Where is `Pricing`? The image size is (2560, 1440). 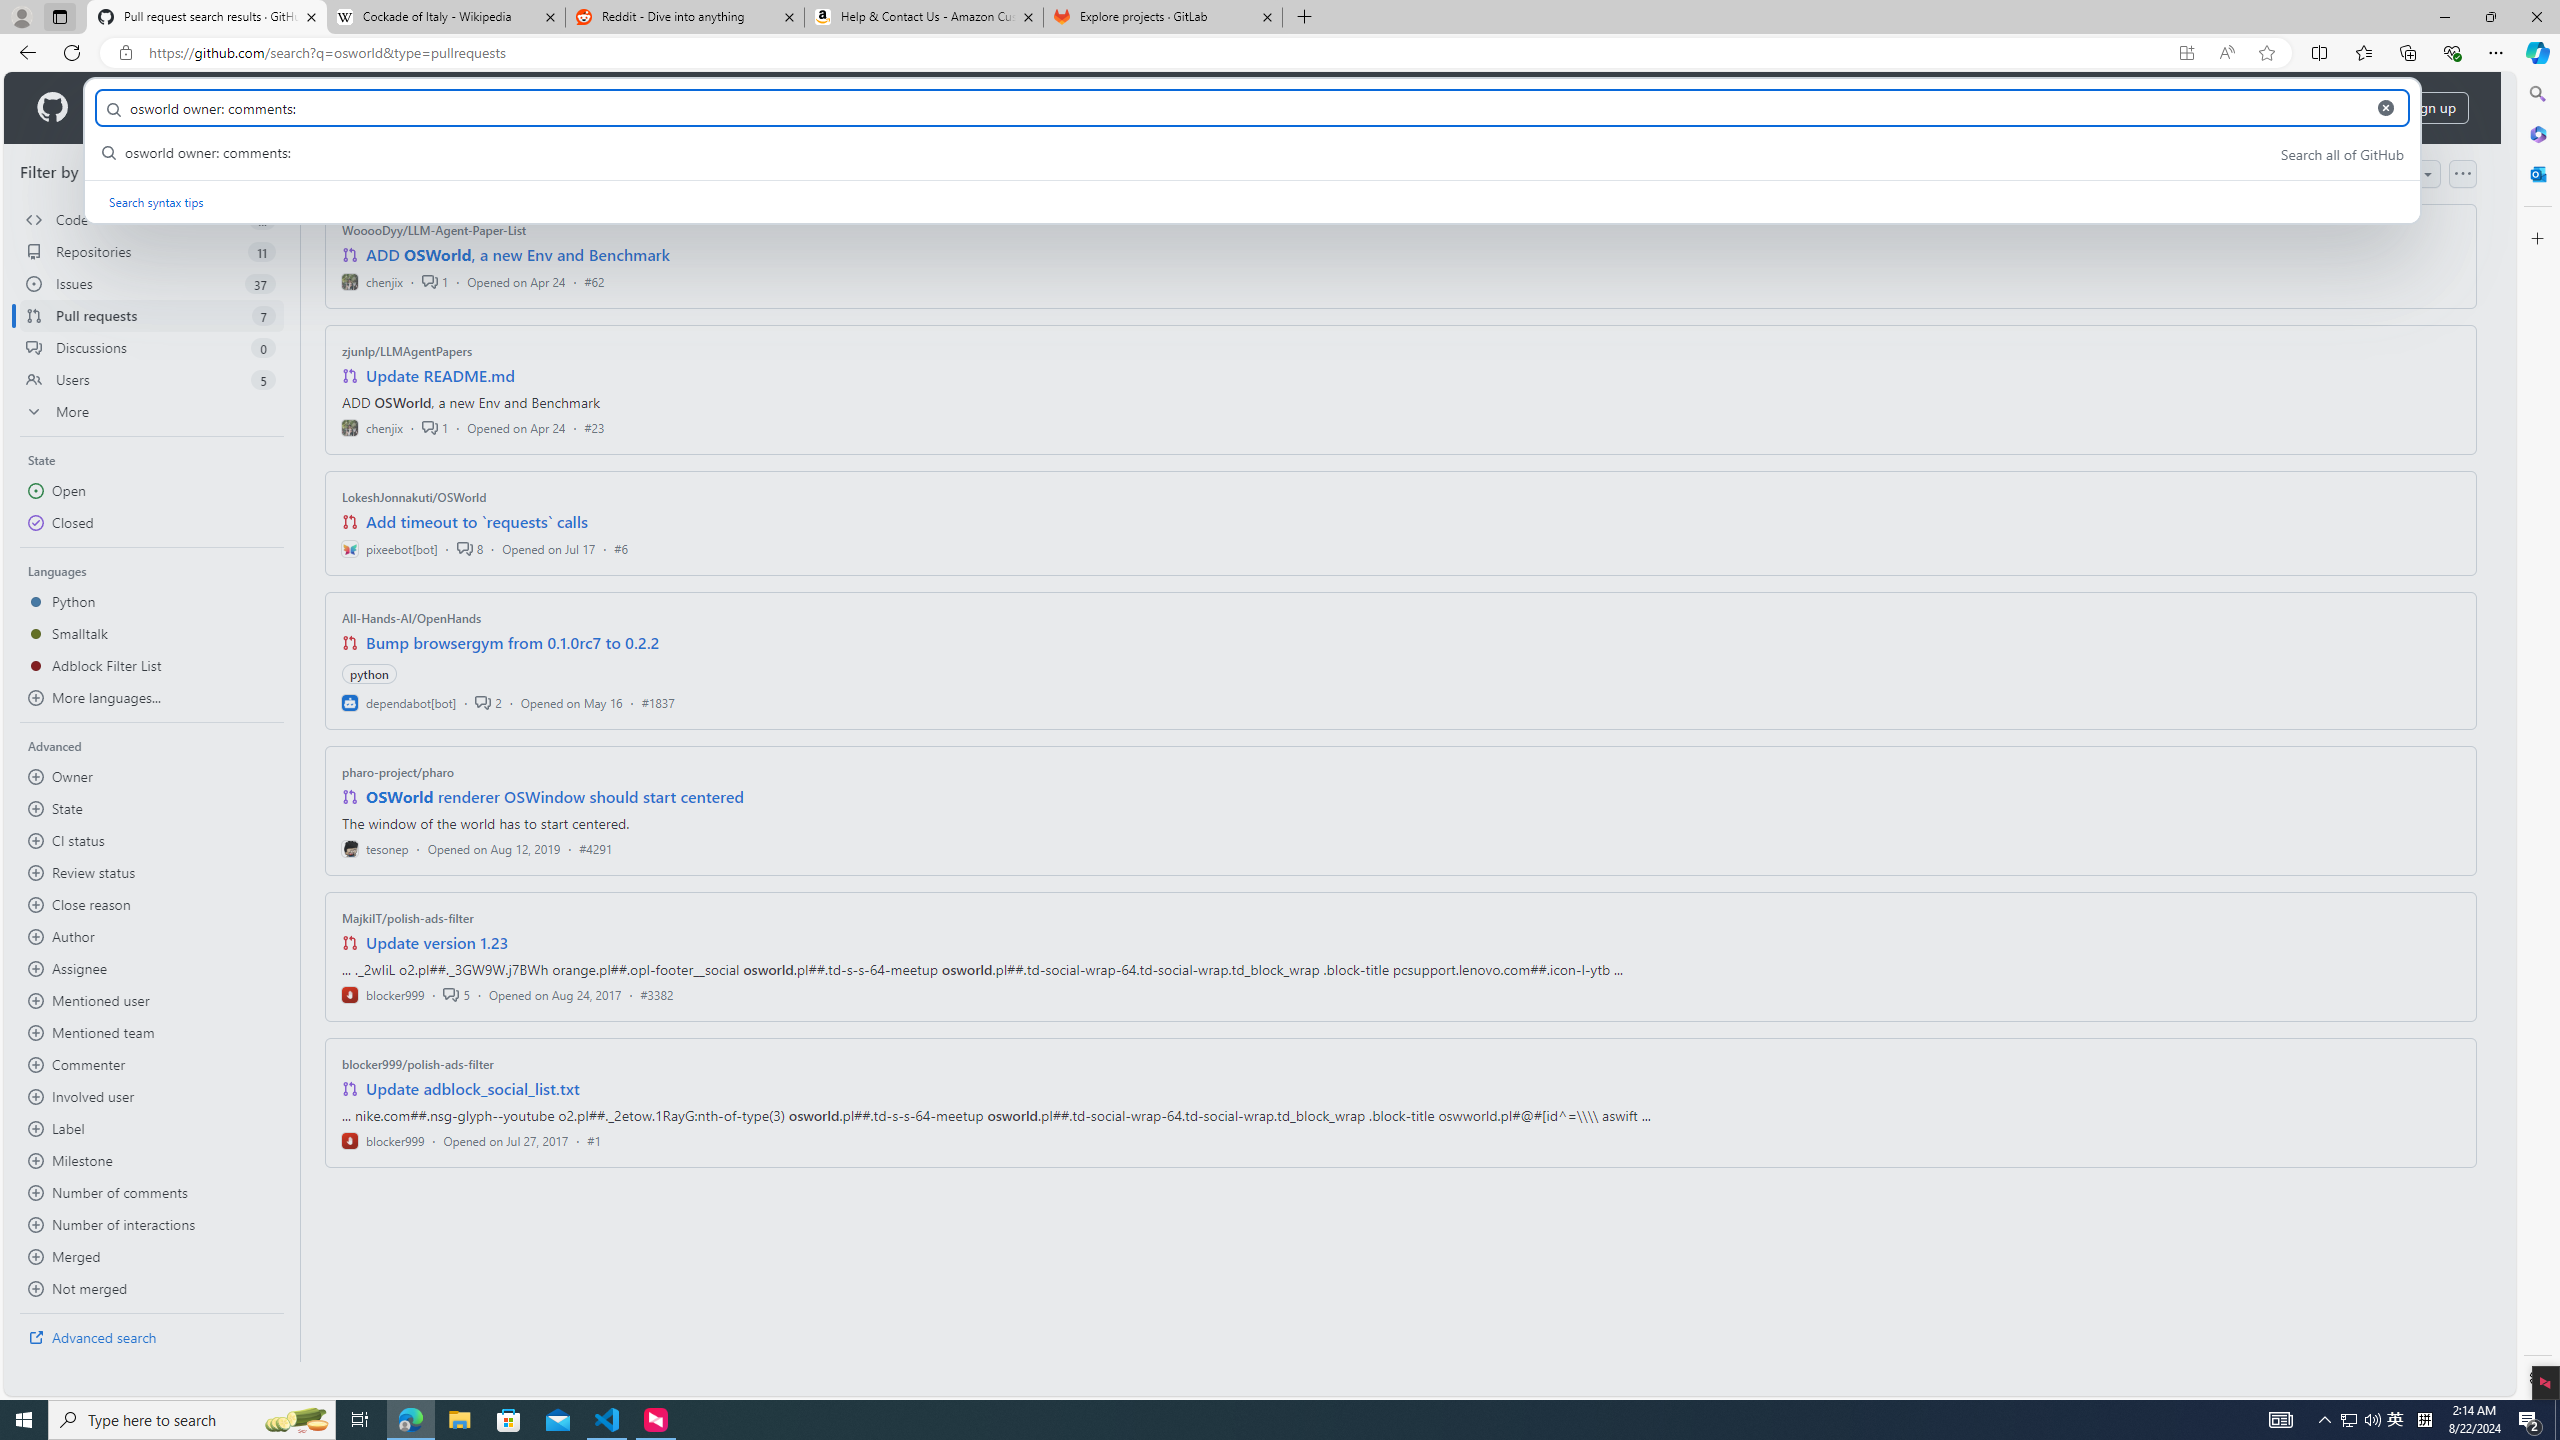 Pricing is located at coordinates (648, 108).